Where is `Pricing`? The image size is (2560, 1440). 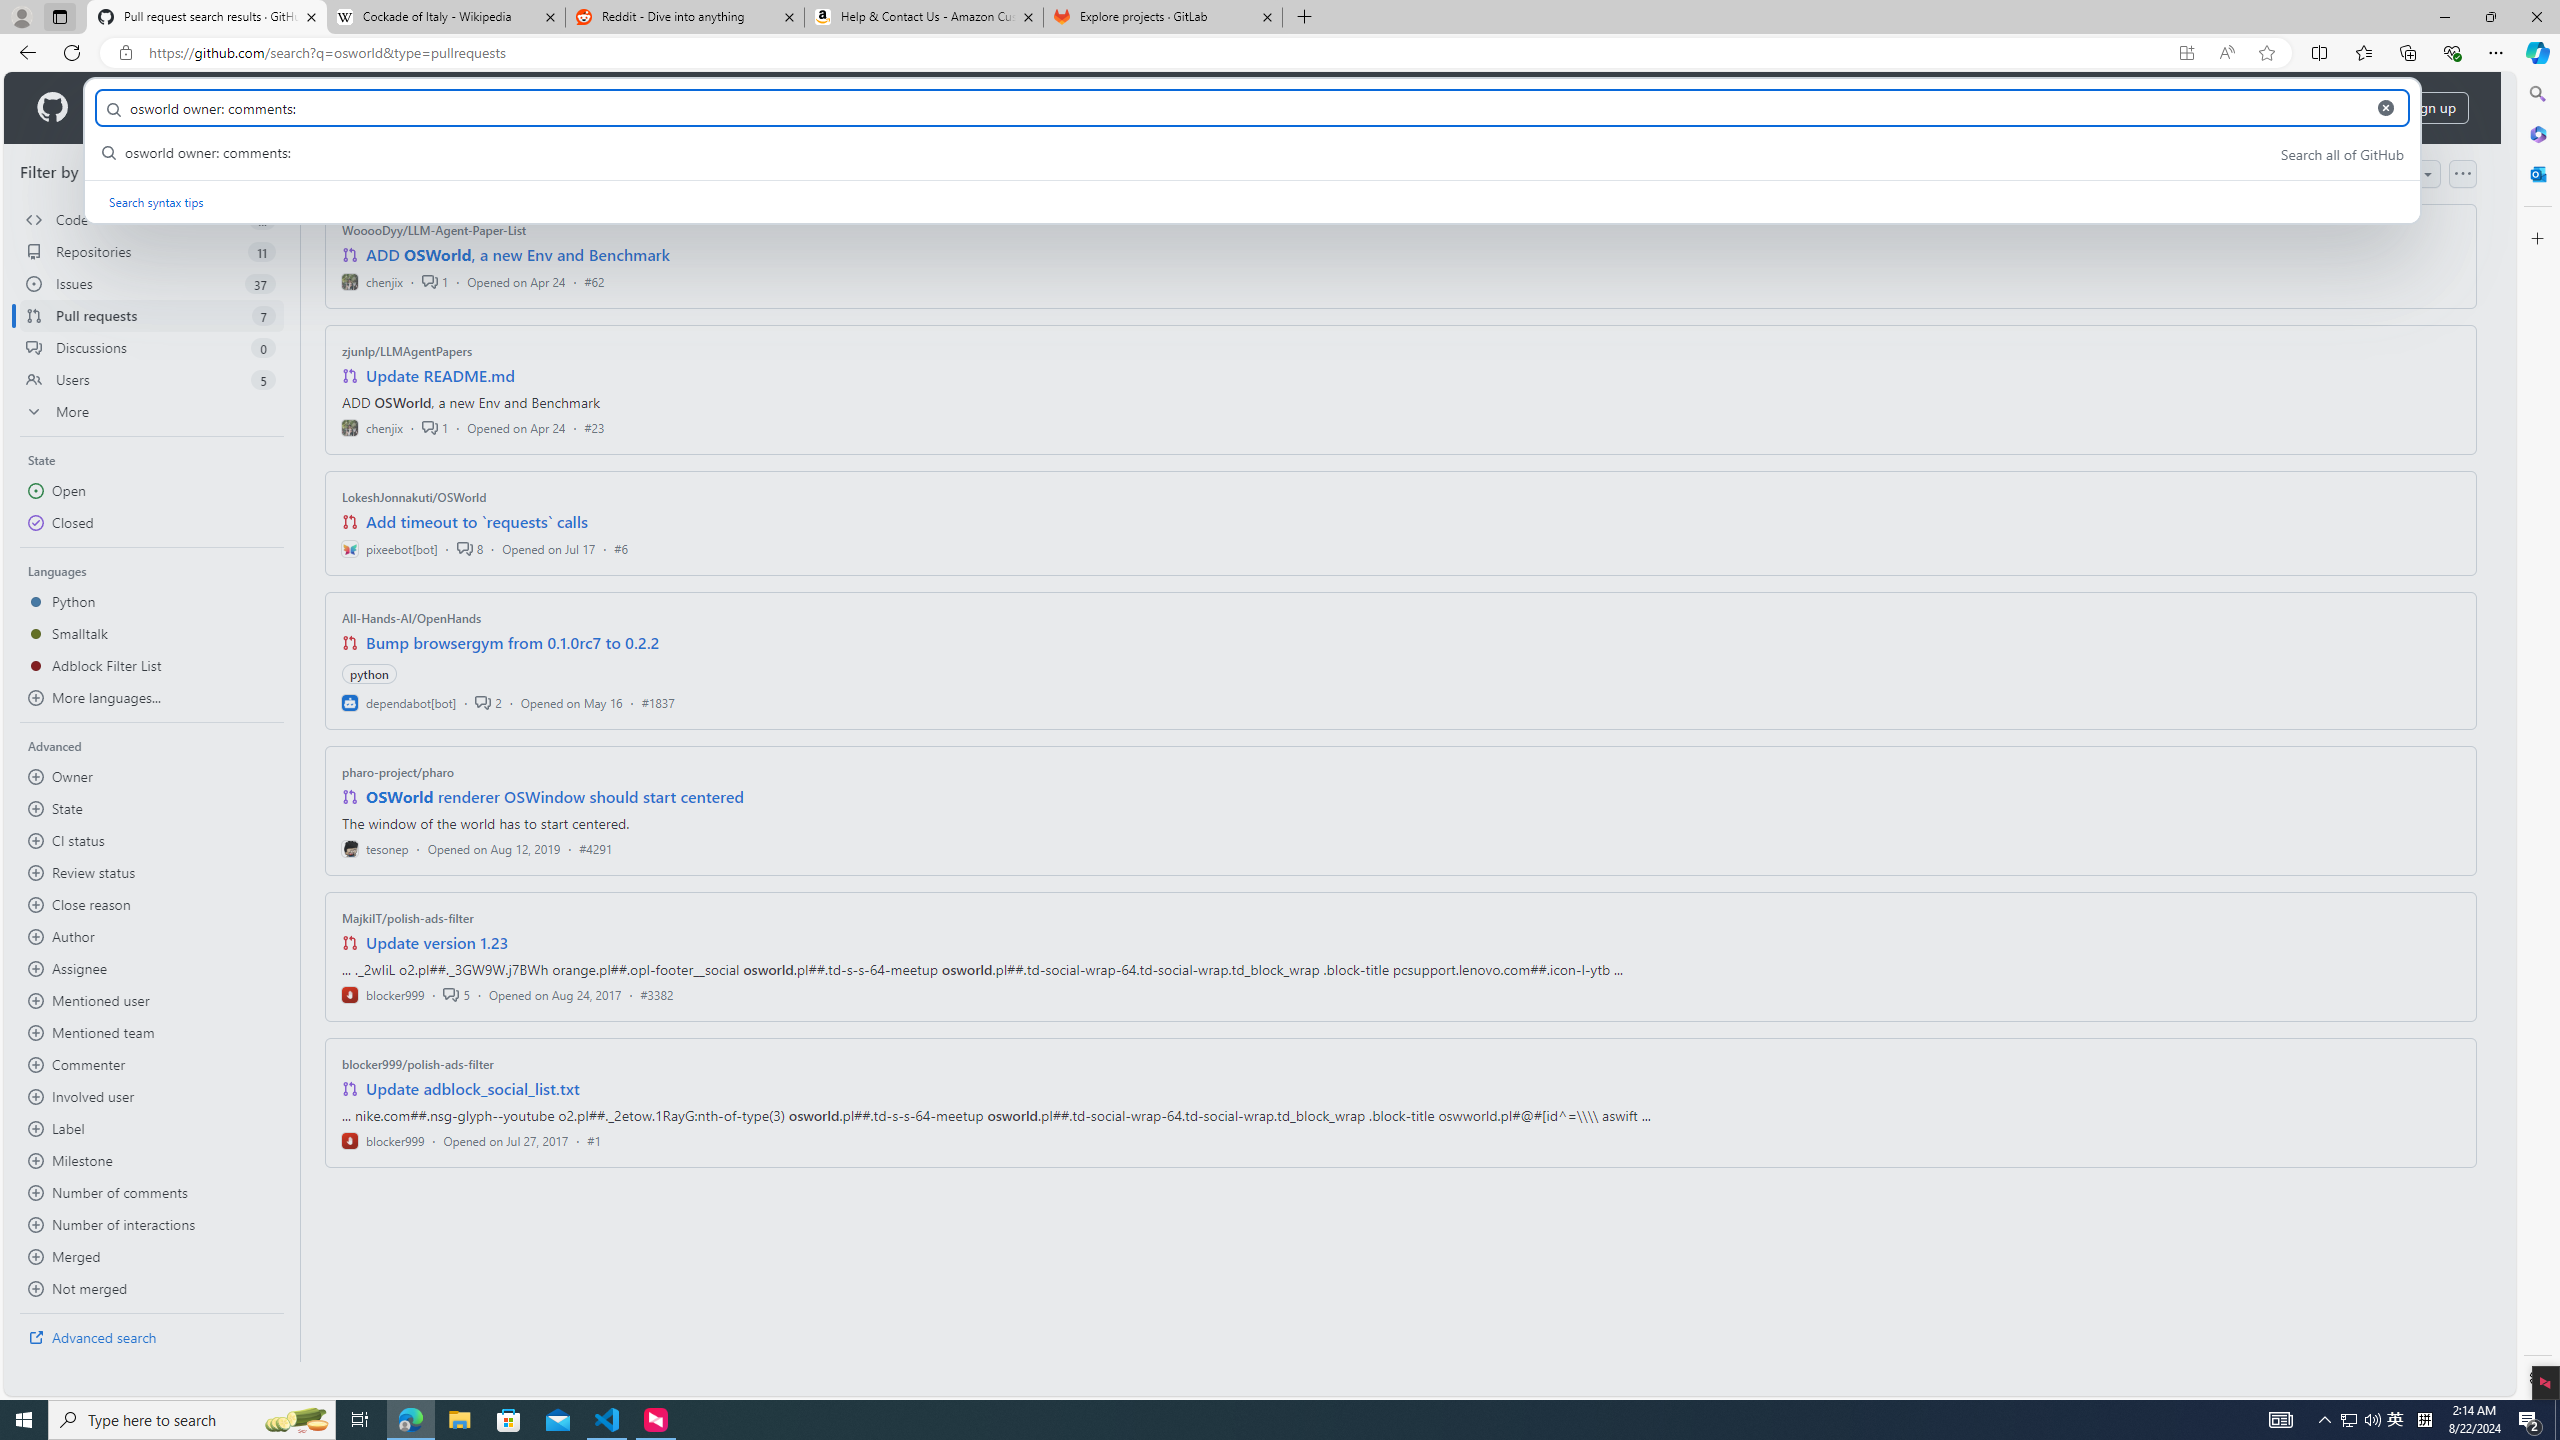 Pricing is located at coordinates (648, 108).